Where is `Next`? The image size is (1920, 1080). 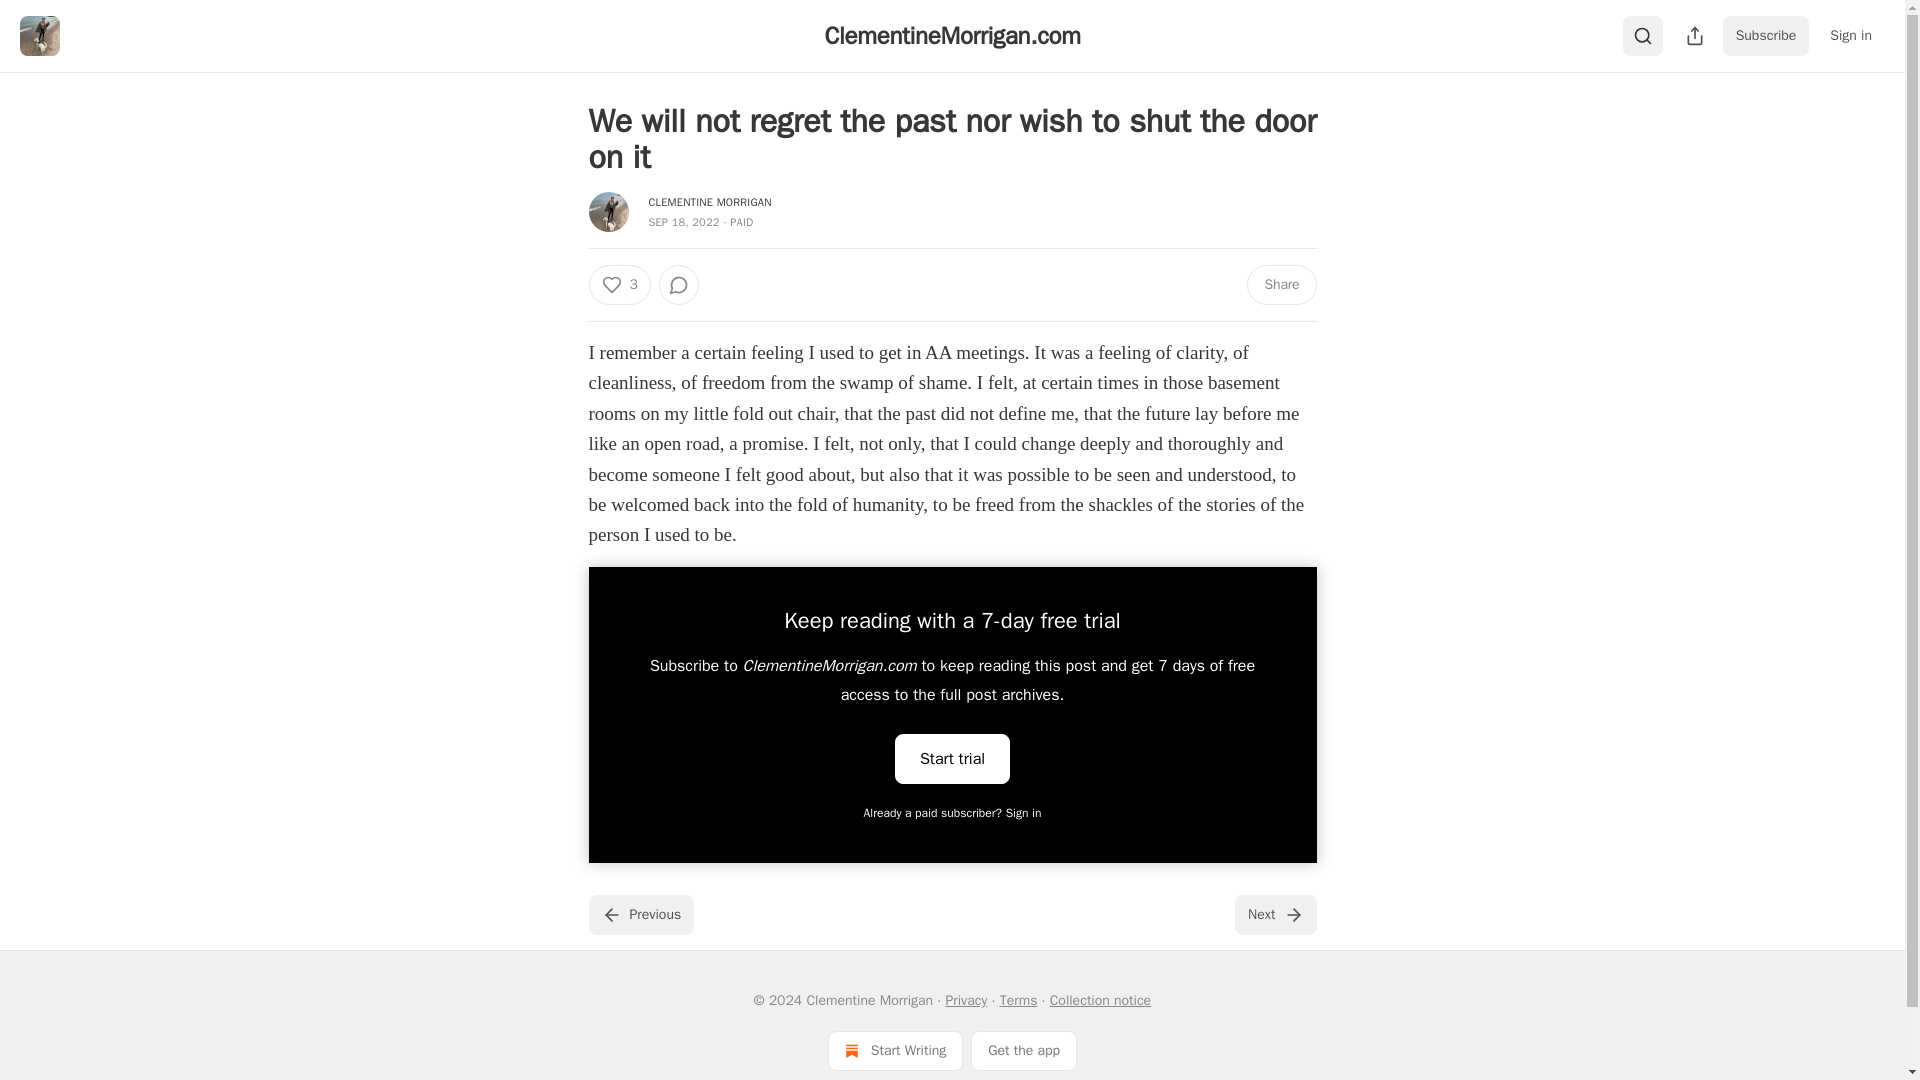
Next is located at coordinates (1274, 915).